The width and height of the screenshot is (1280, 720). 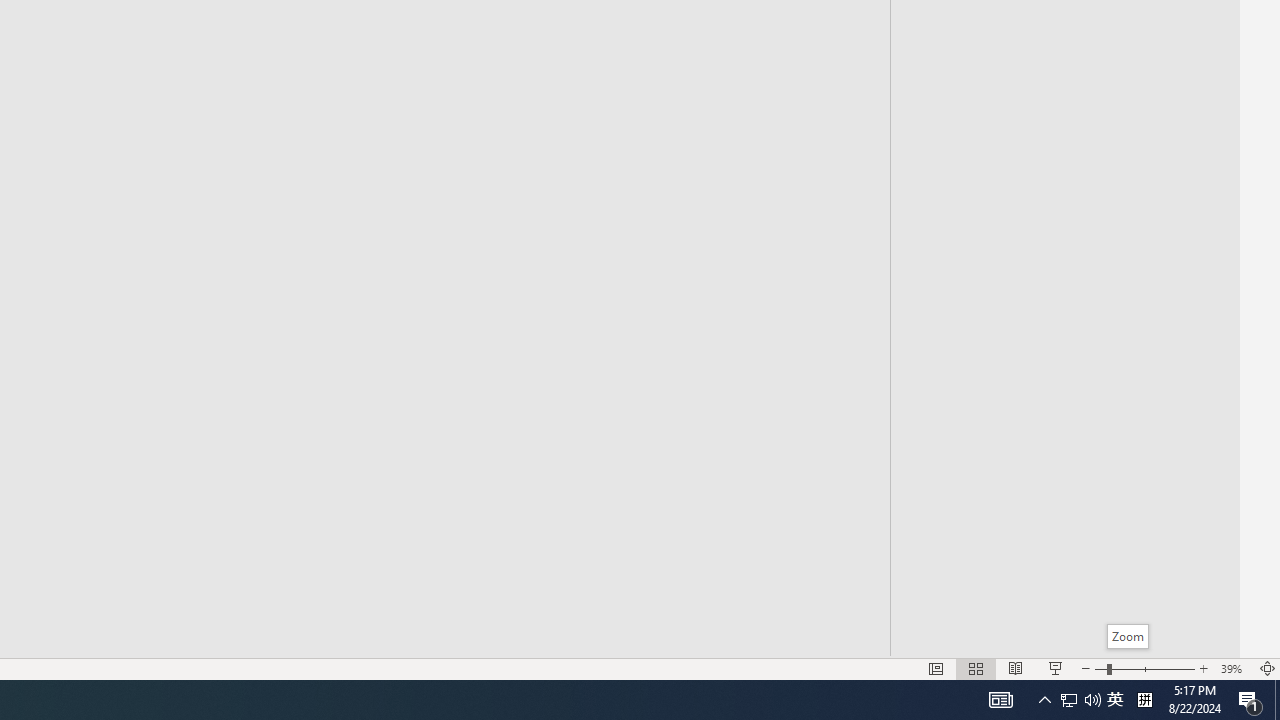 What do you see at coordinates (1234, 668) in the screenshot?
I see `Zoom 39%` at bounding box center [1234, 668].